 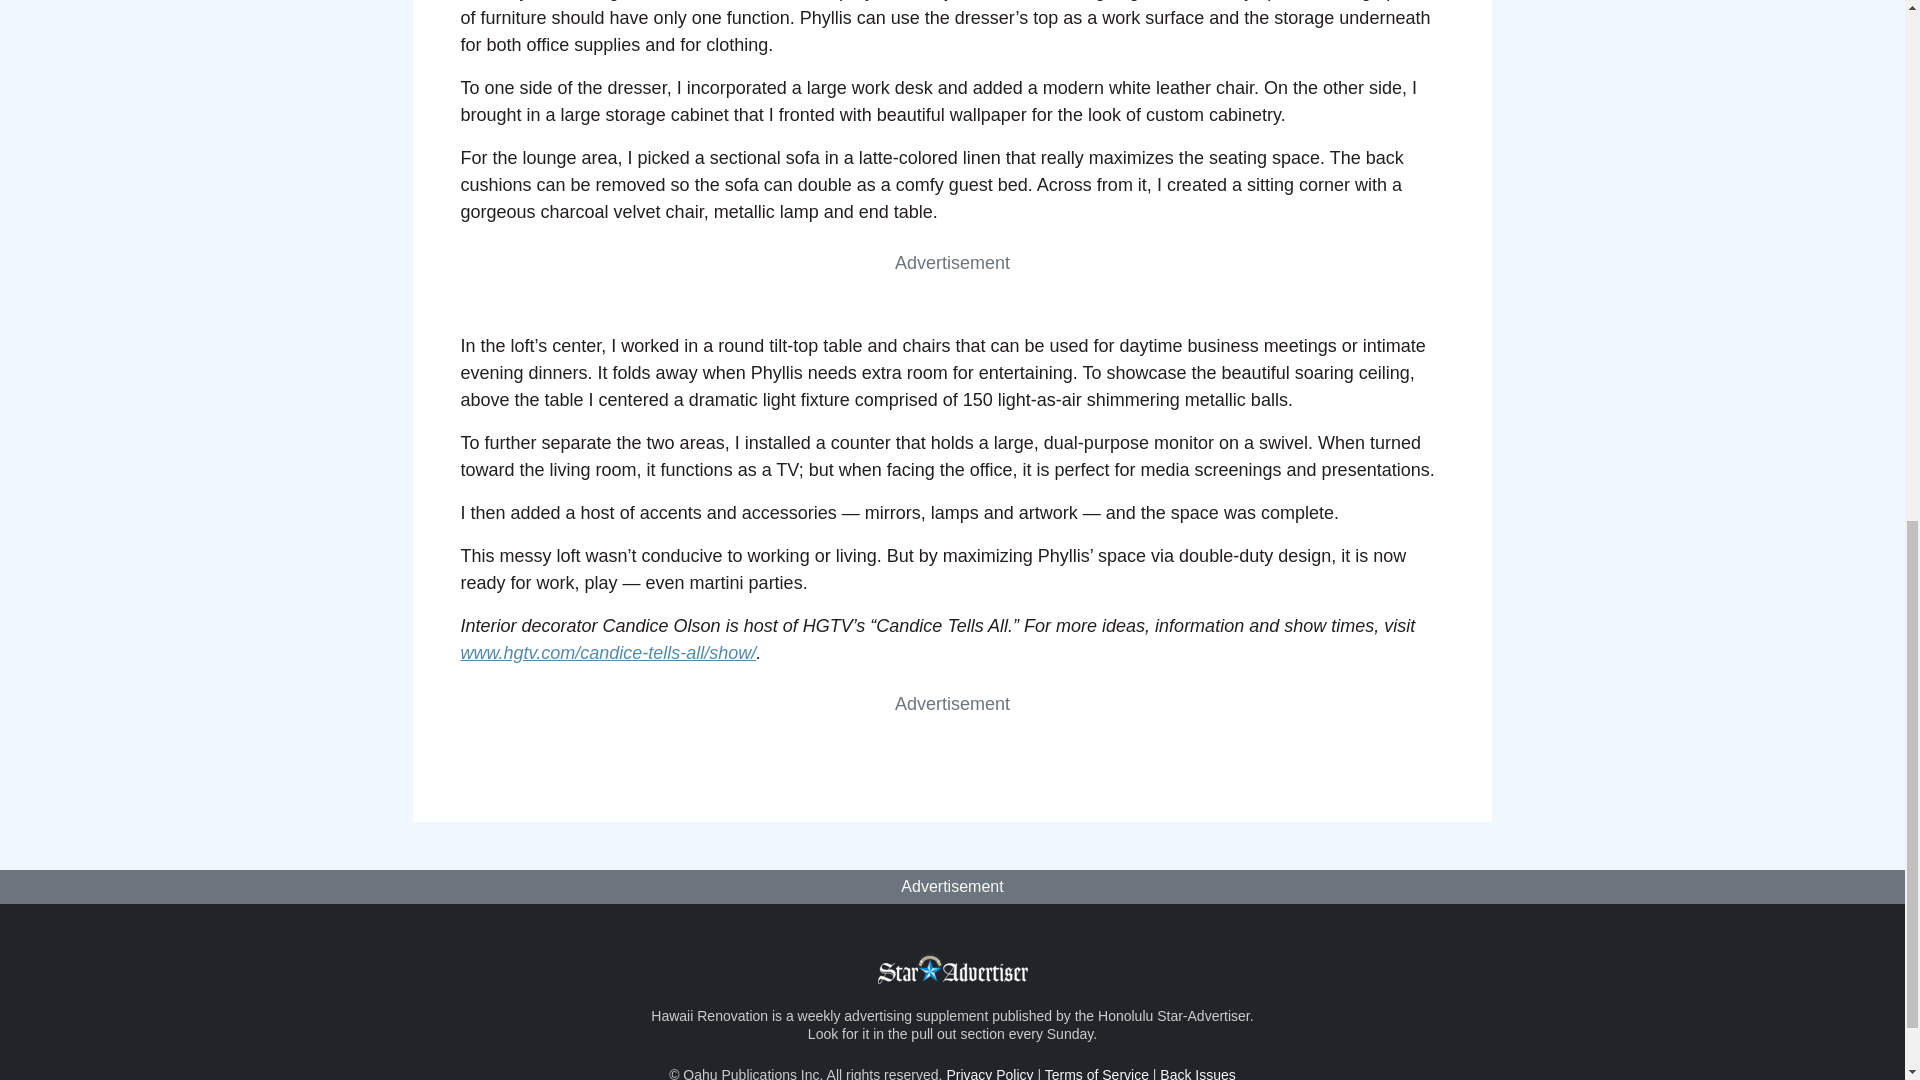 What do you see at coordinates (989, 1074) in the screenshot?
I see `Privacy Policy` at bounding box center [989, 1074].